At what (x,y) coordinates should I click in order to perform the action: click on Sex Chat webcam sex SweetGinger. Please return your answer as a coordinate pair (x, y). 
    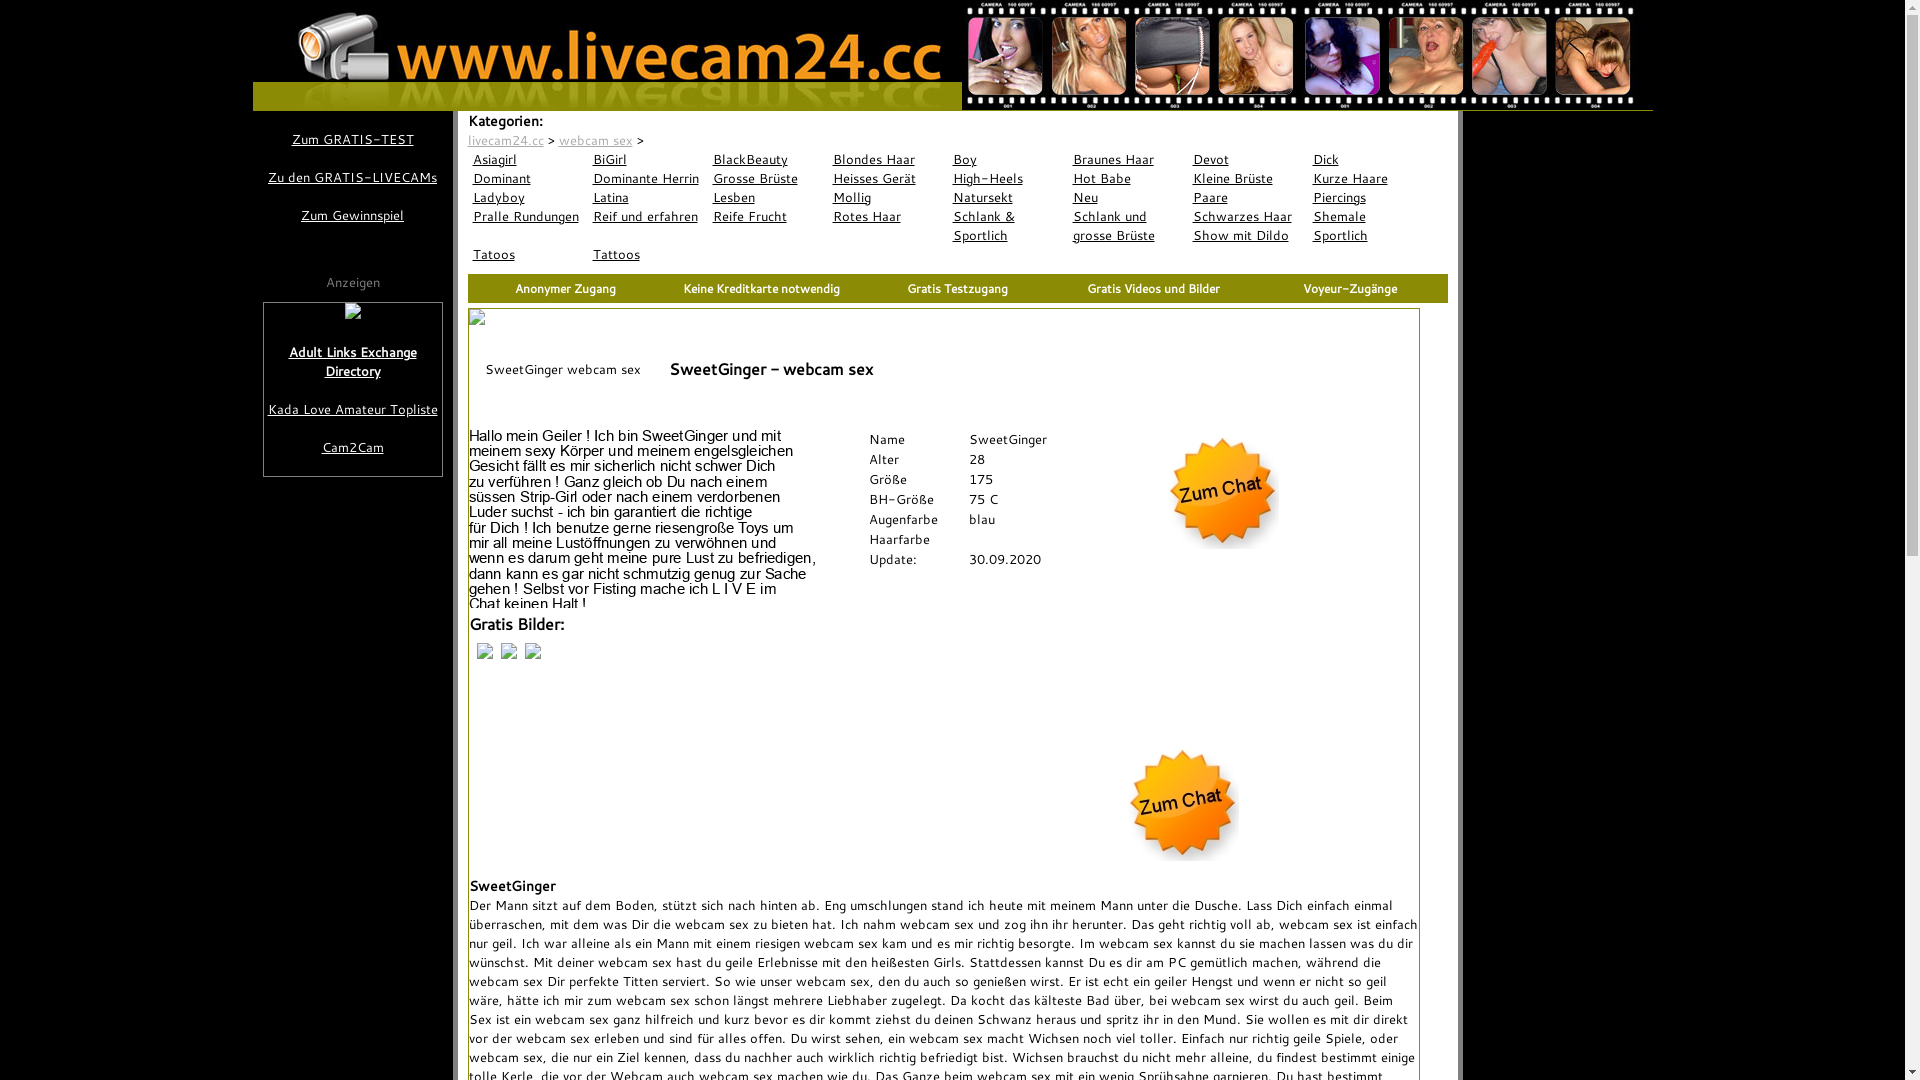
    Looking at the image, I should click on (1218, 544).